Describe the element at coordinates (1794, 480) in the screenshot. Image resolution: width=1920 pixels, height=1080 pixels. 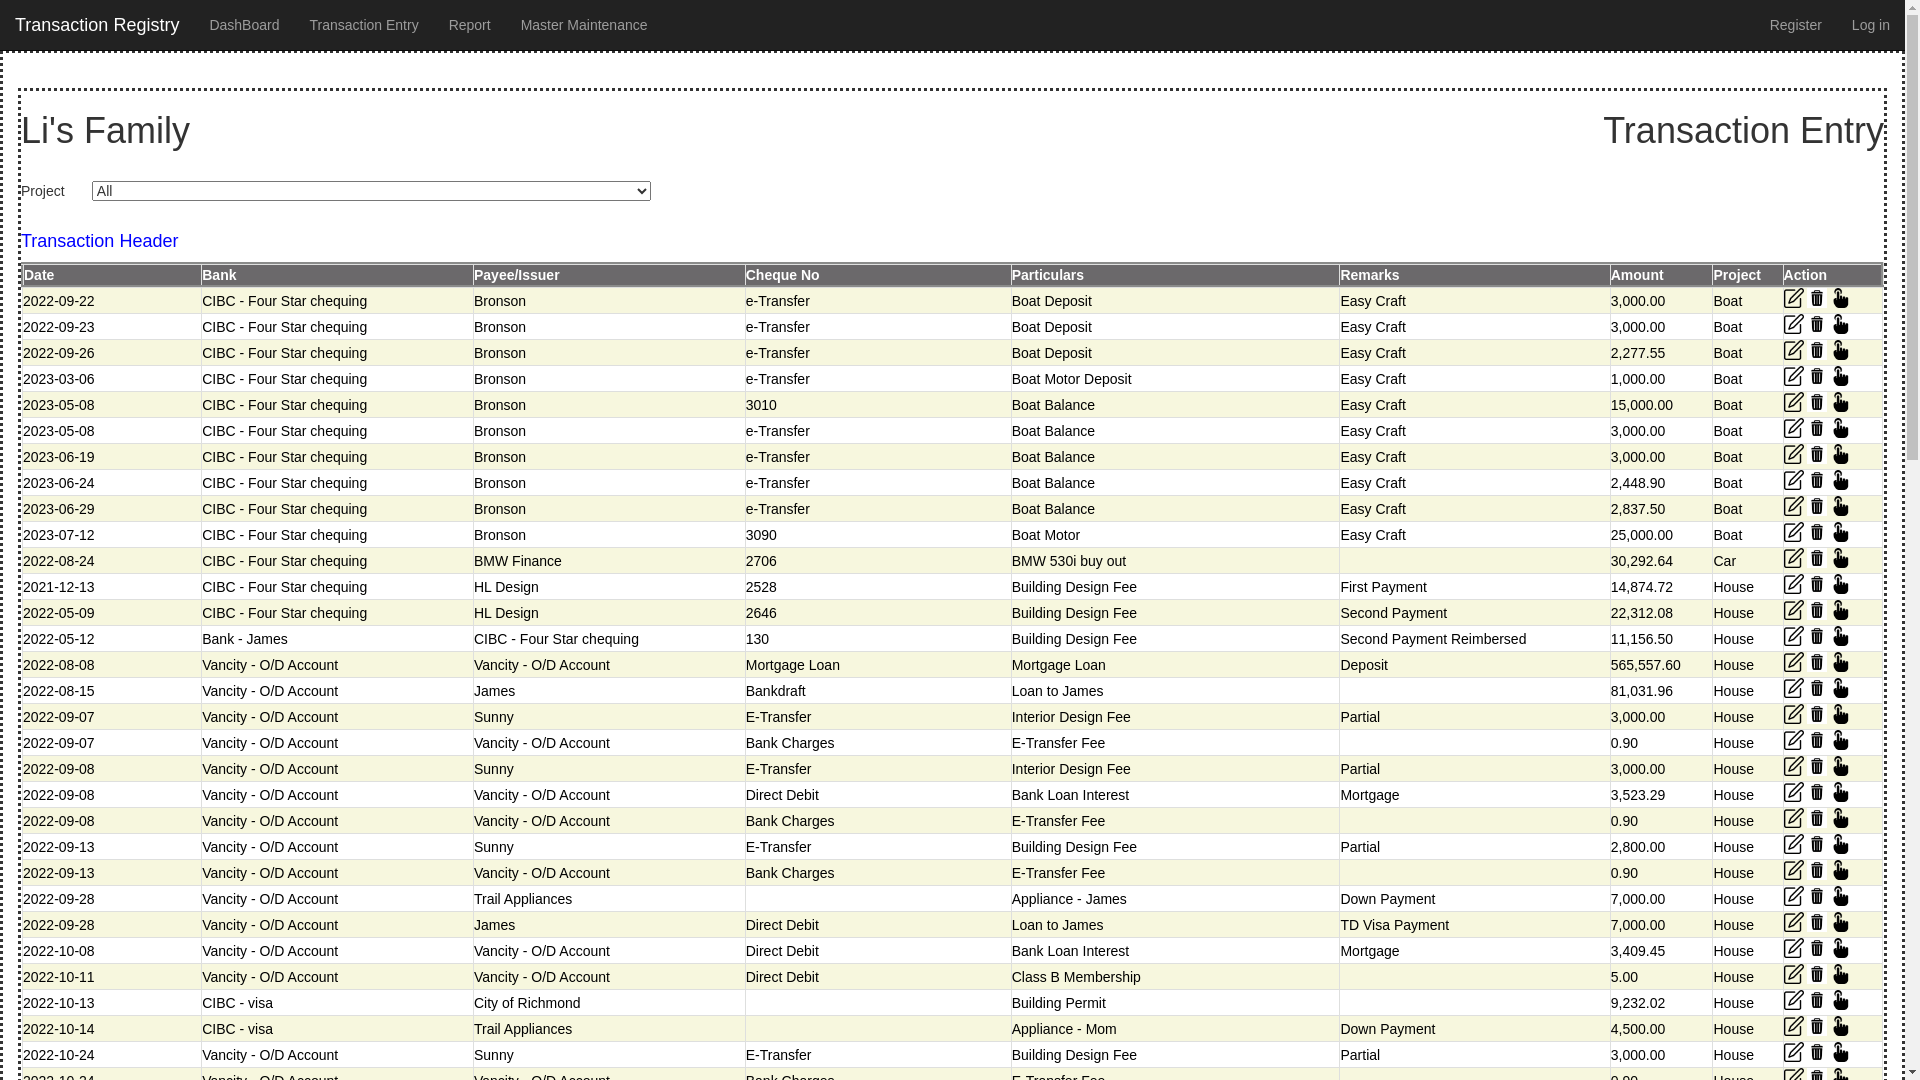
I see `Edit` at that location.